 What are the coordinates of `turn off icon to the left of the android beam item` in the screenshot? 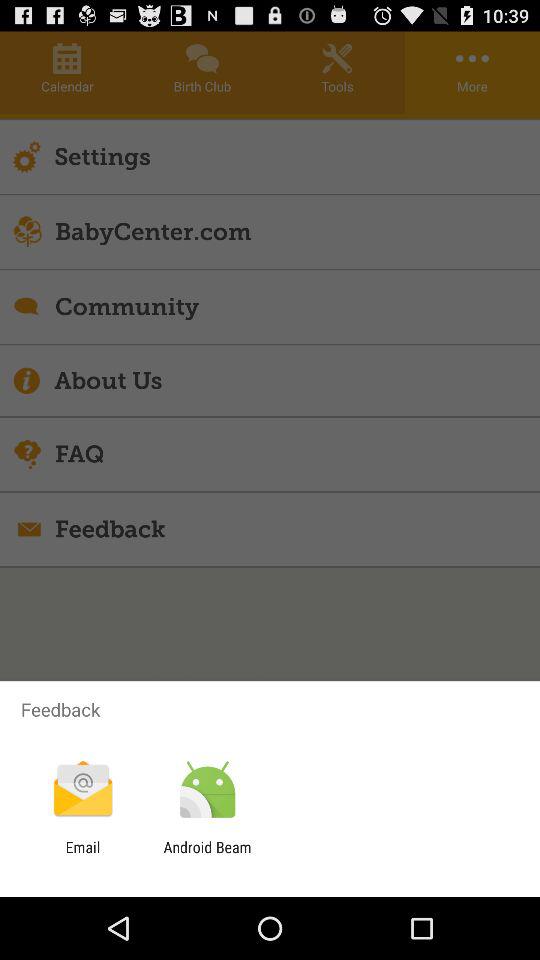 It's located at (82, 856).